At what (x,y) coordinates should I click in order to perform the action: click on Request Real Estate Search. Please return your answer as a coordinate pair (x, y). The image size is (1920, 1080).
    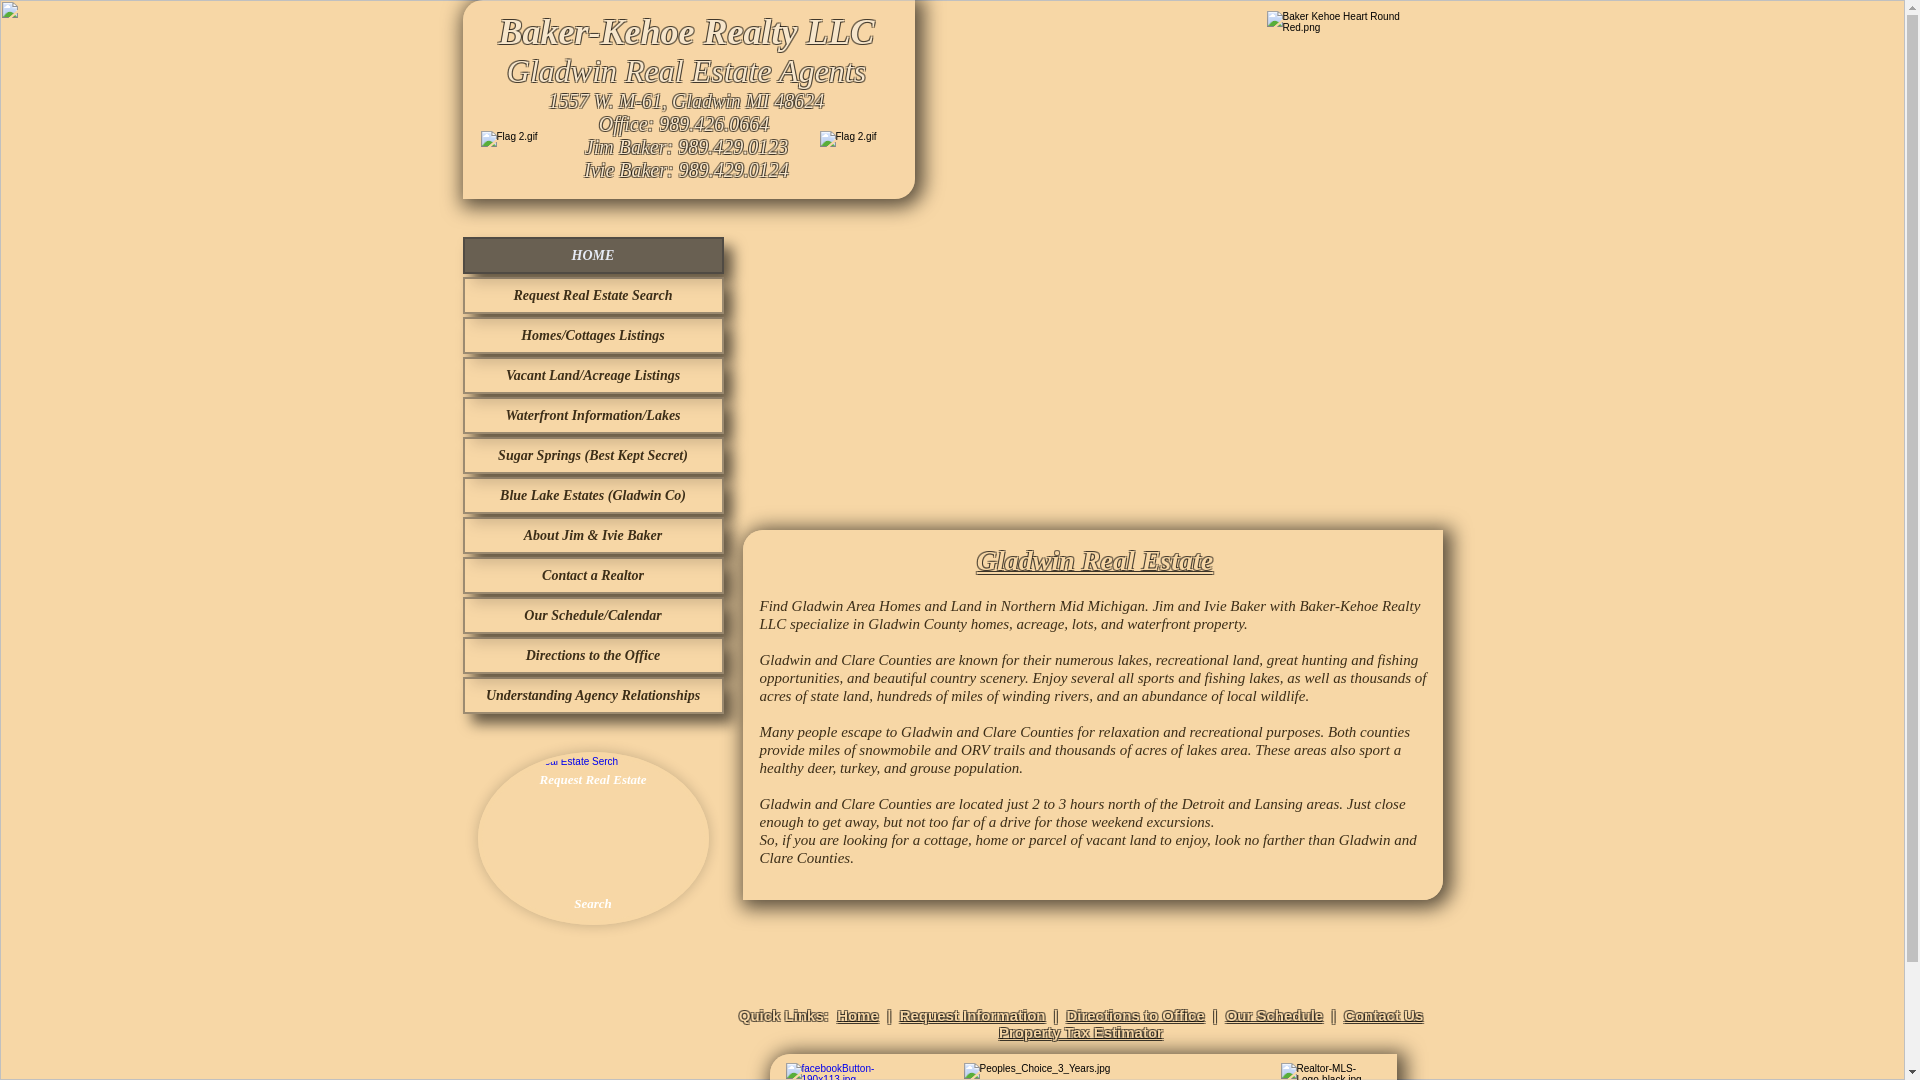
    Looking at the image, I should click on (593, 838).